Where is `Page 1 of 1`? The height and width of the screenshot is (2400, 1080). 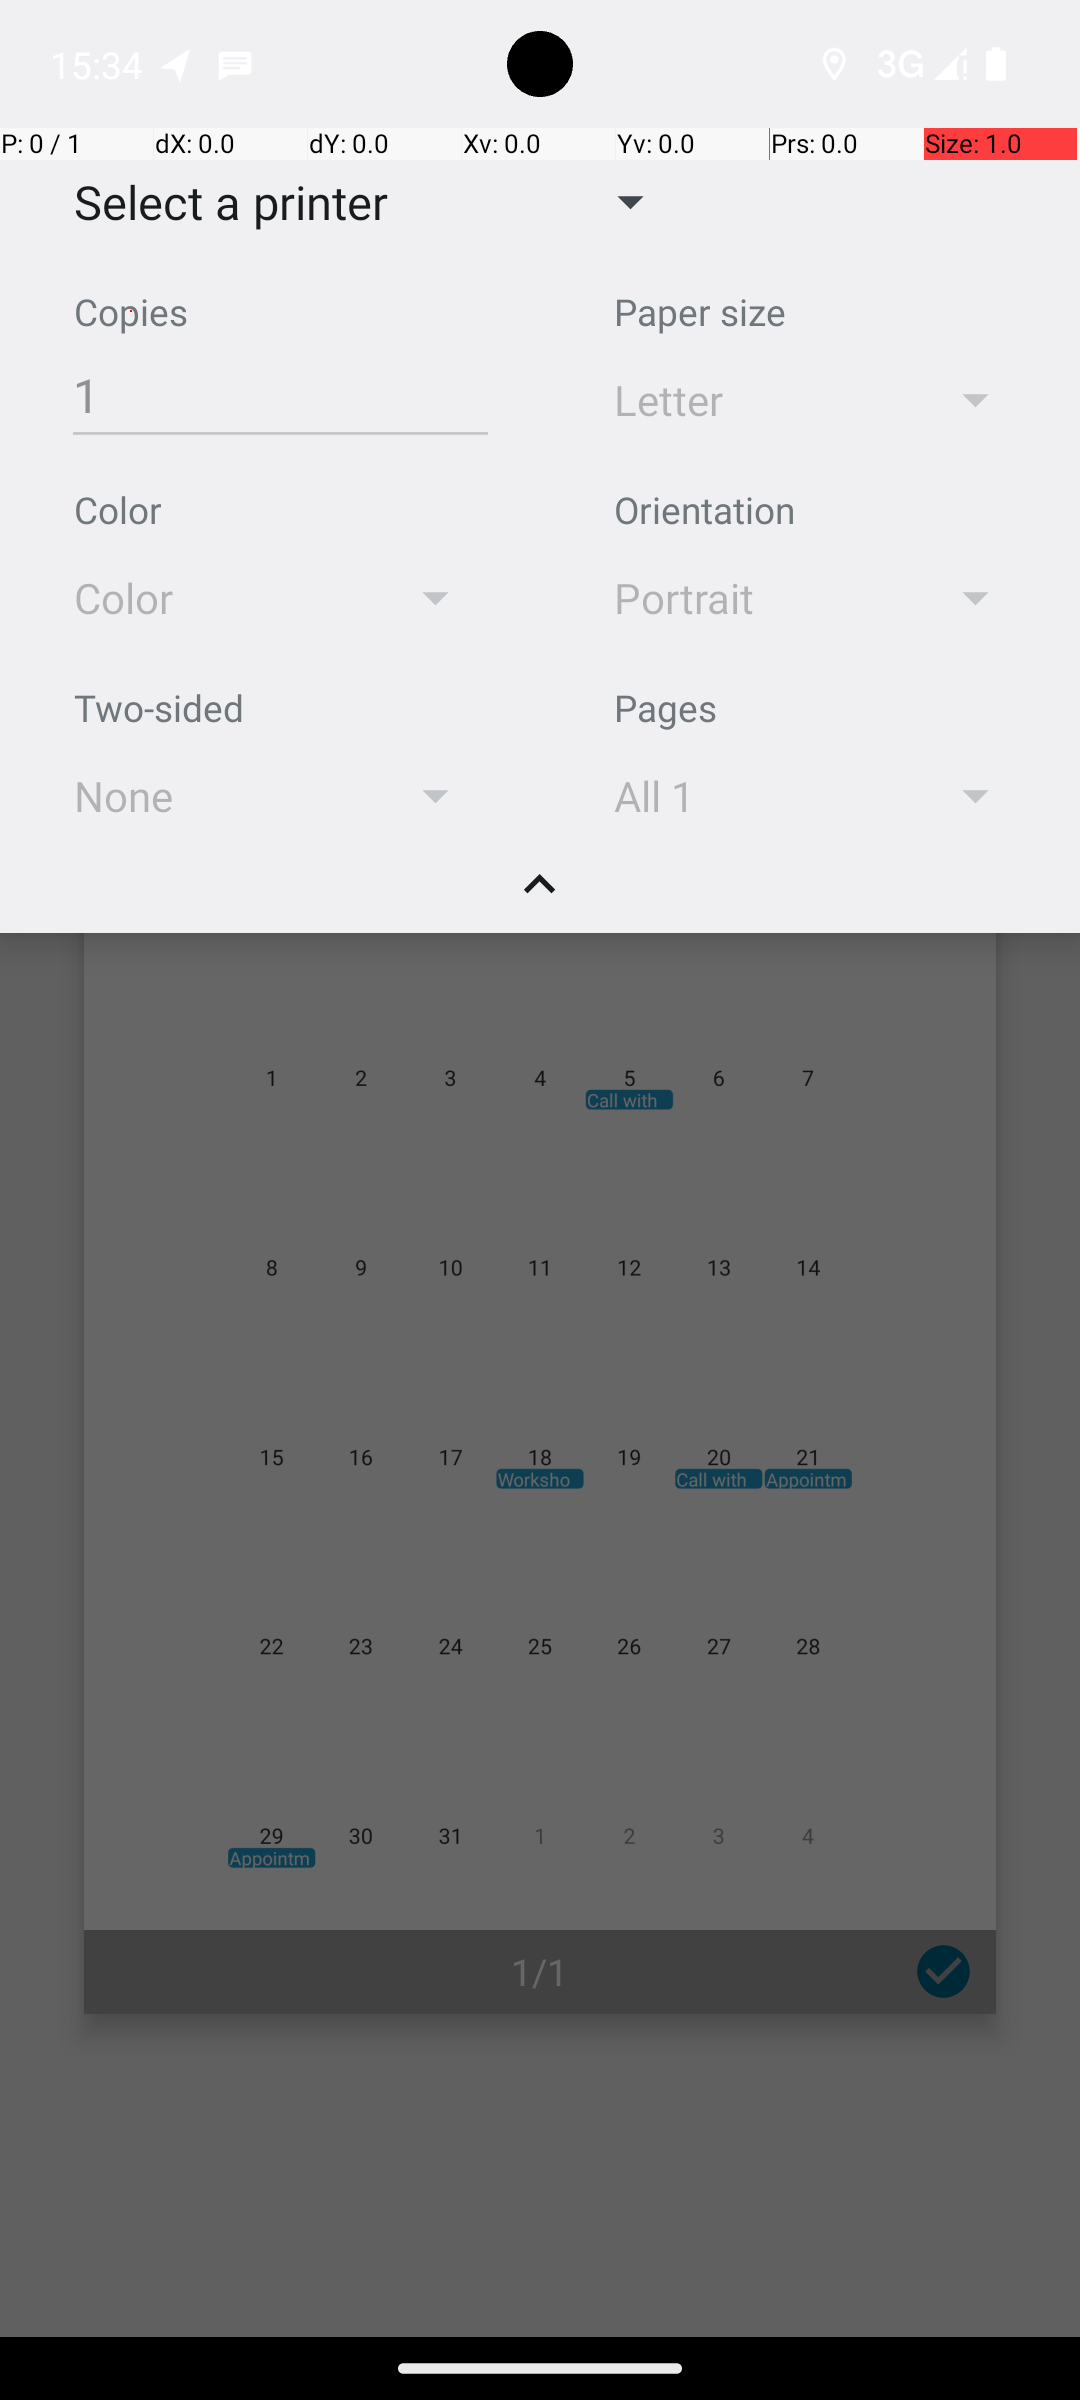 Page 1 of 1 is located at coordinates (540, 1382).